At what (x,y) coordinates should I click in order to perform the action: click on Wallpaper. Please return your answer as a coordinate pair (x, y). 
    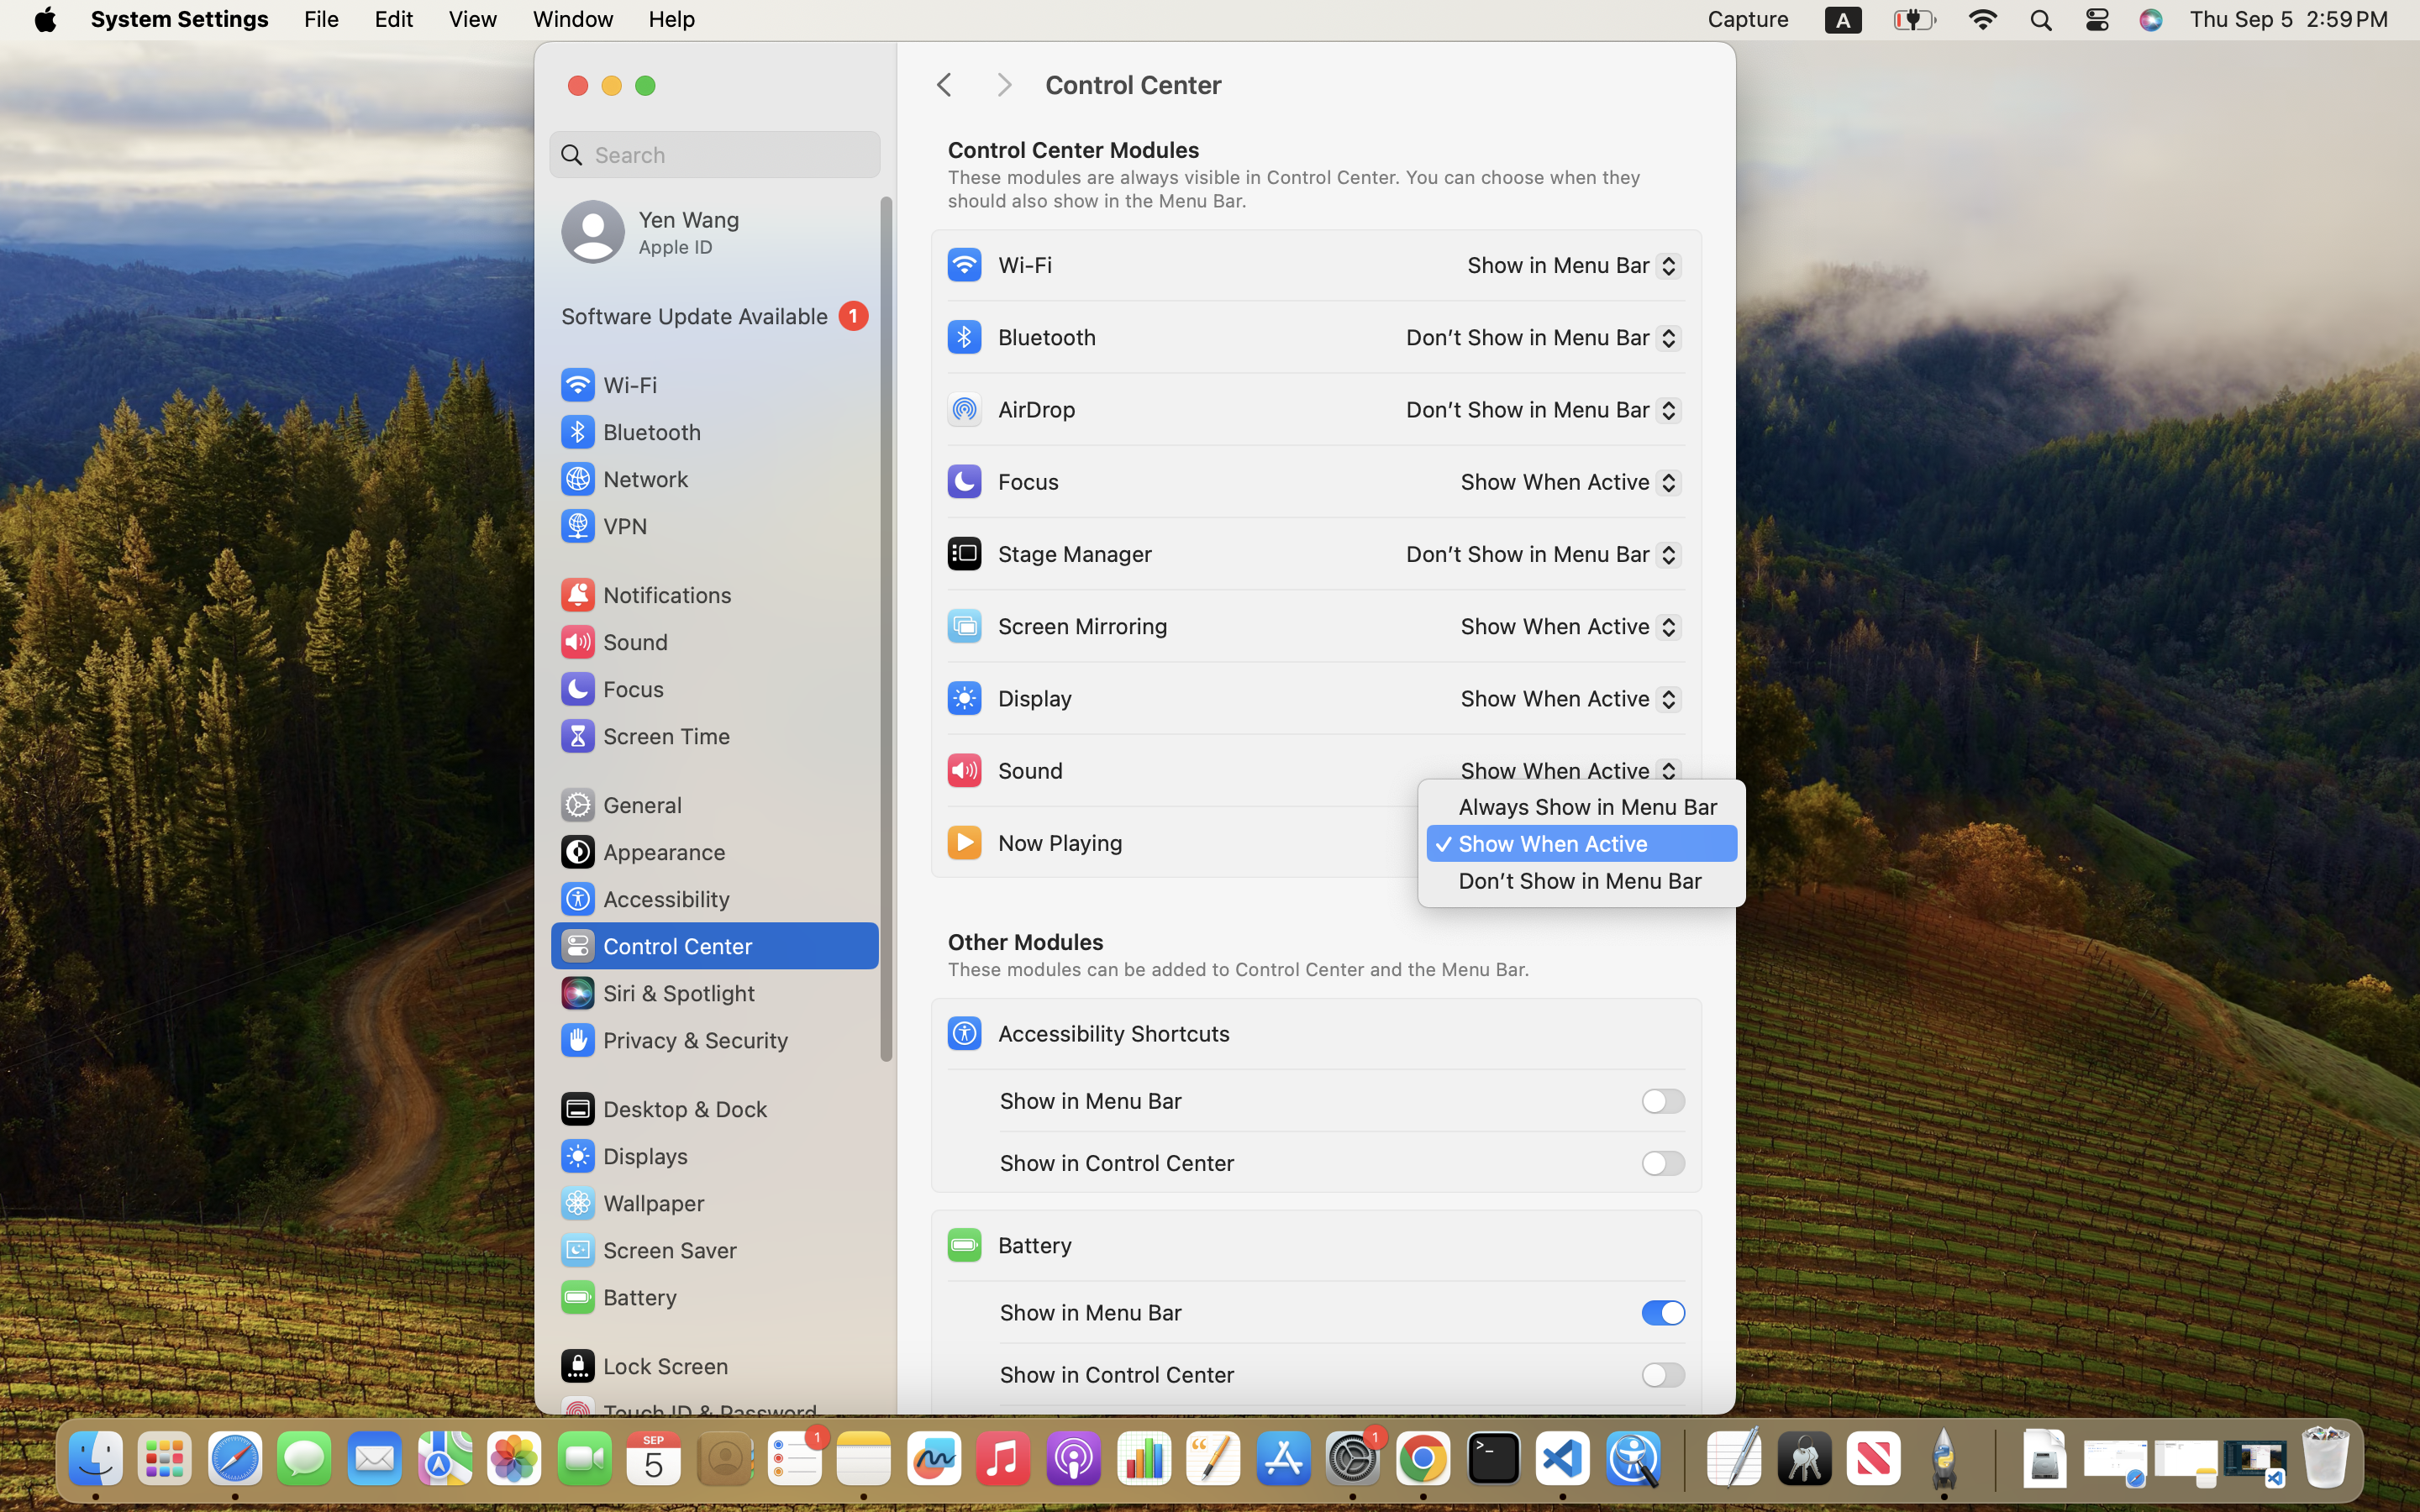
    Looking at the image, I should click on (631, 1203).